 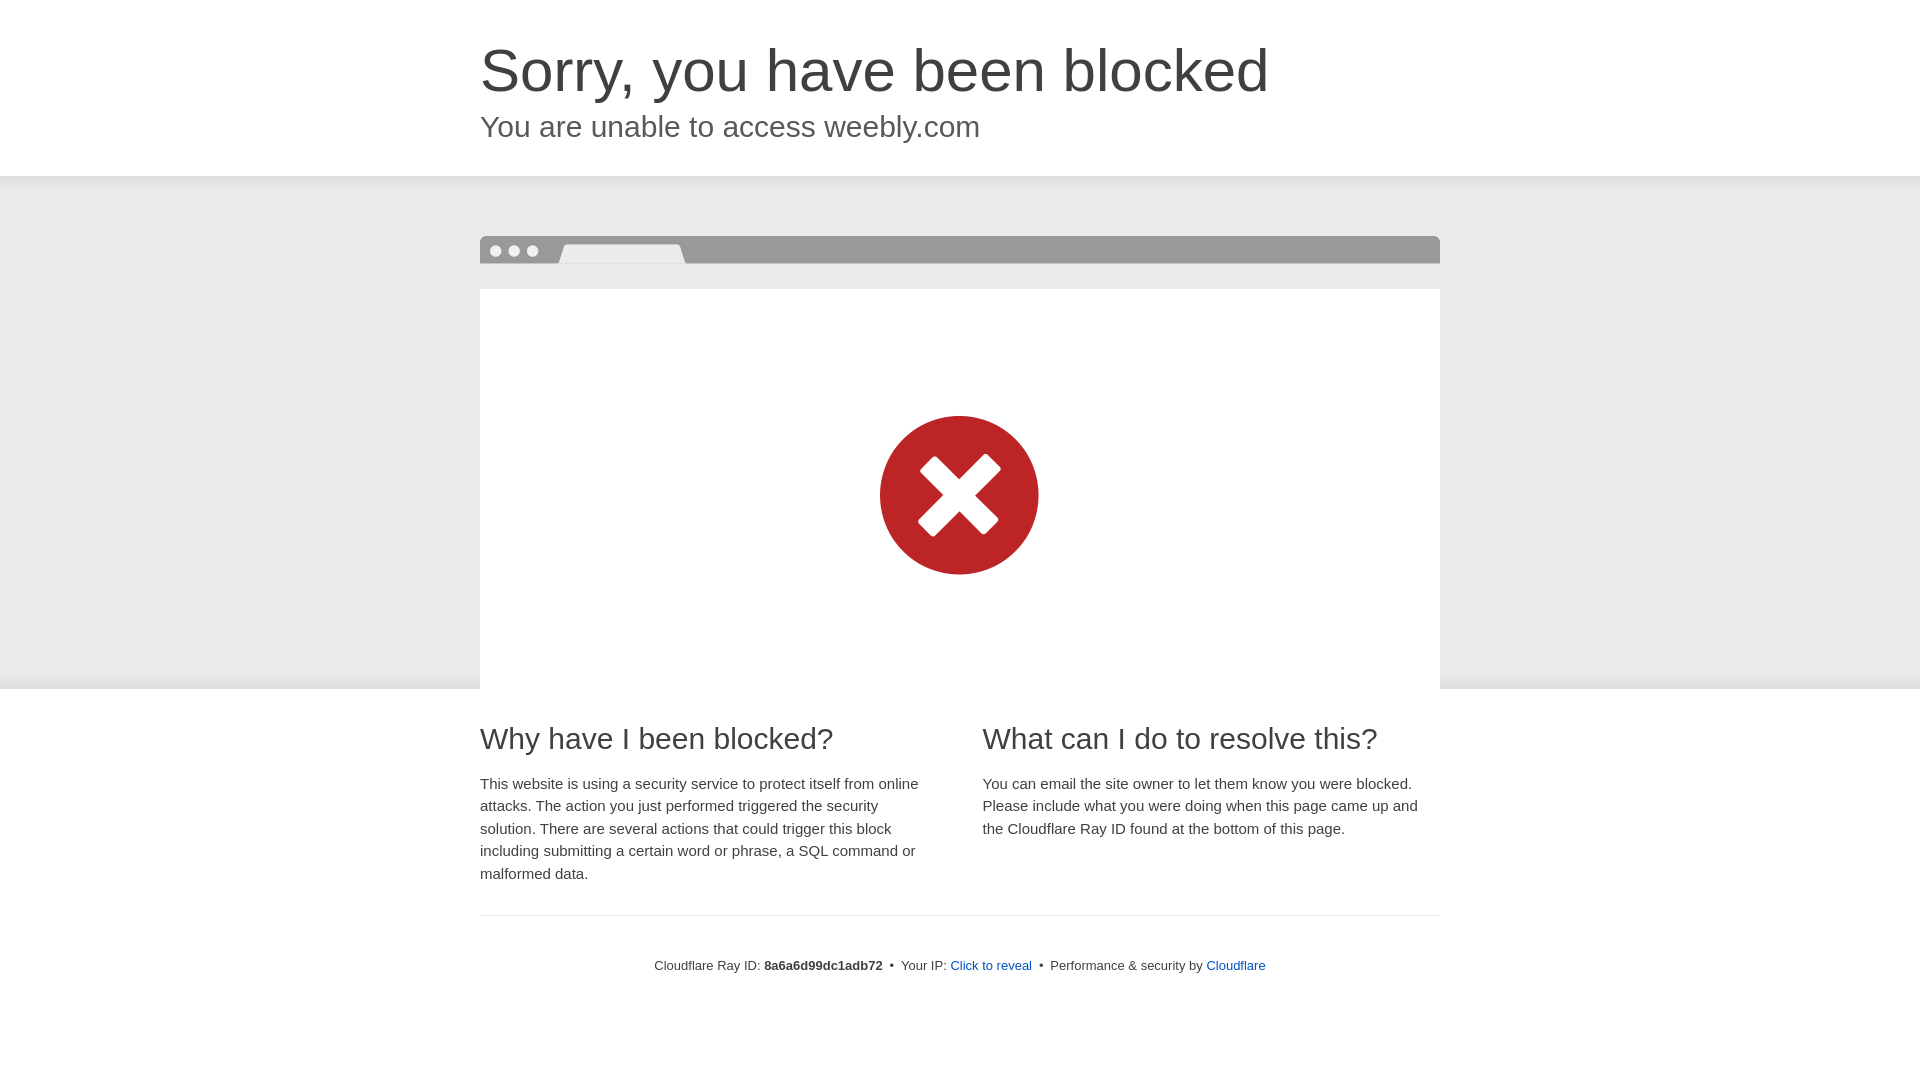 I want to click on Cloudflare, so click(x=1235, y=965).